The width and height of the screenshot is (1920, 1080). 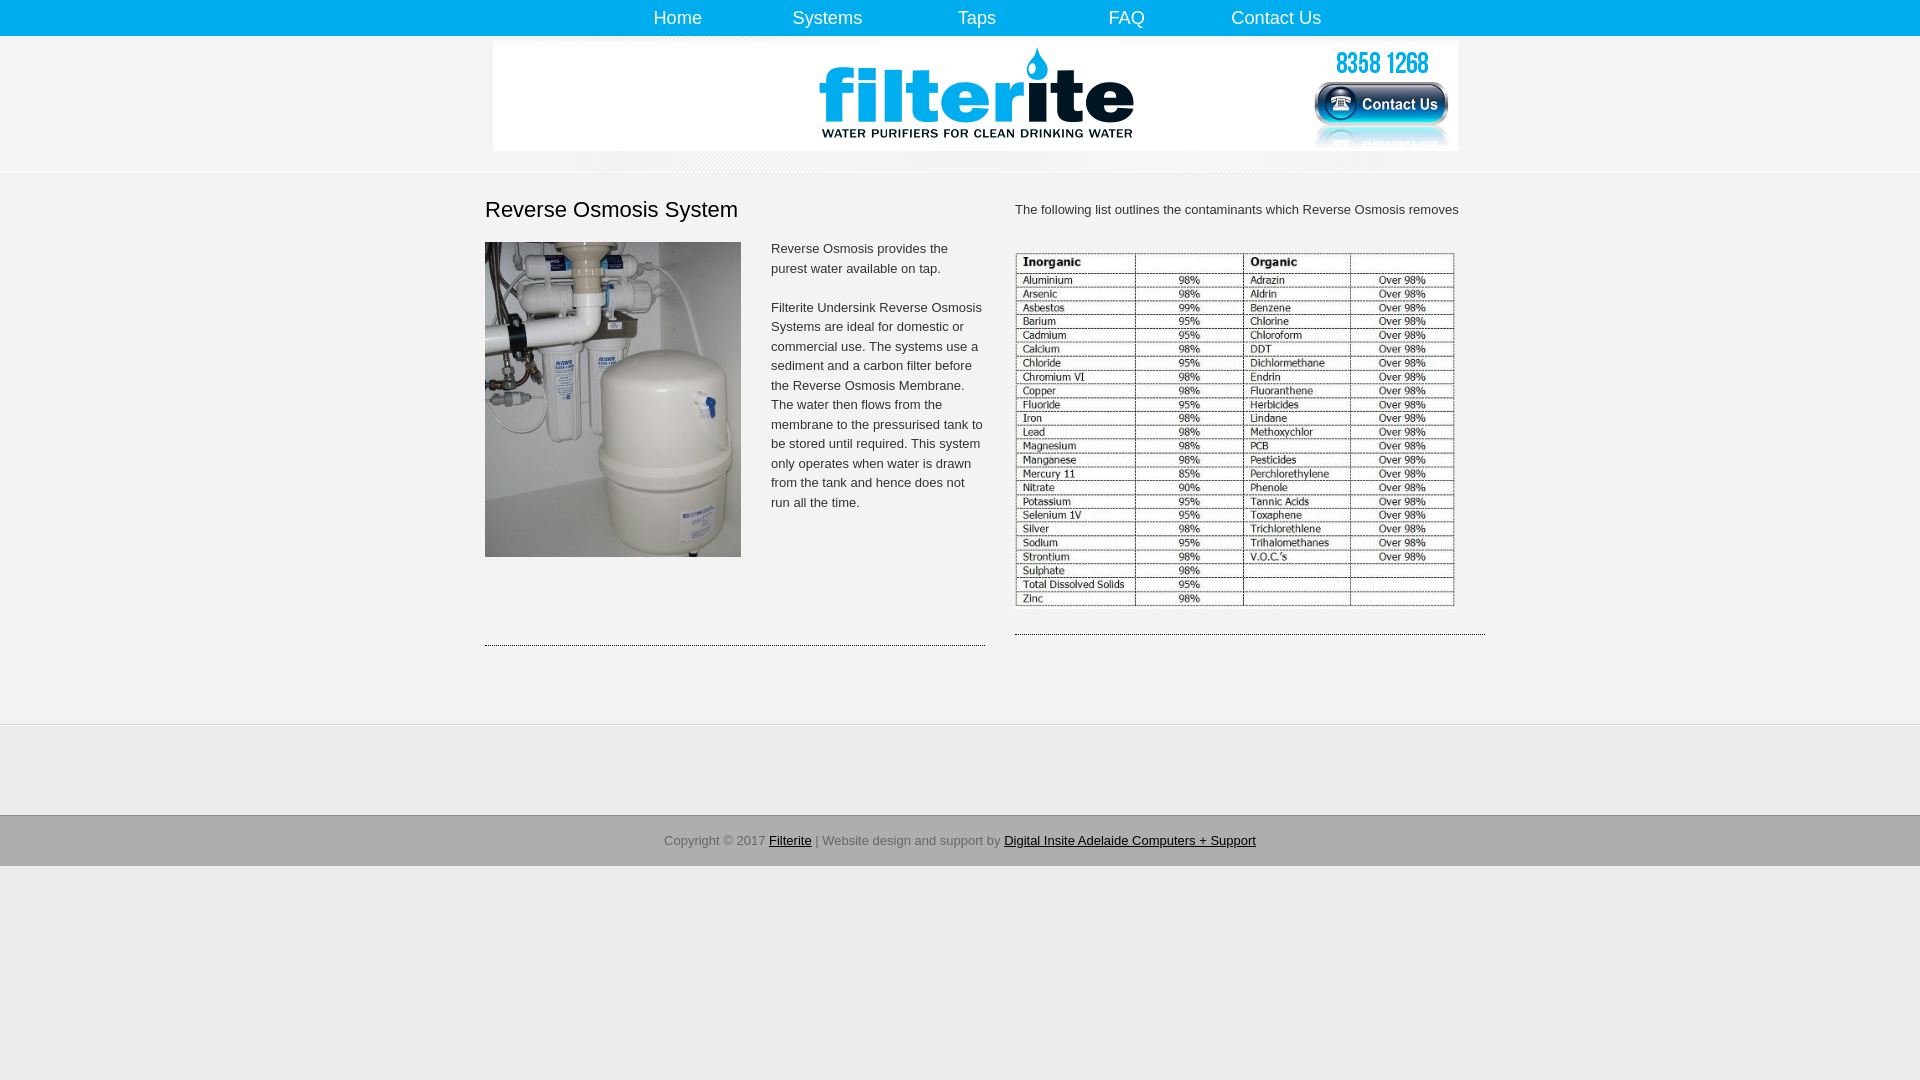 I want to click on Contact Us, so click(x=1276, y=18).